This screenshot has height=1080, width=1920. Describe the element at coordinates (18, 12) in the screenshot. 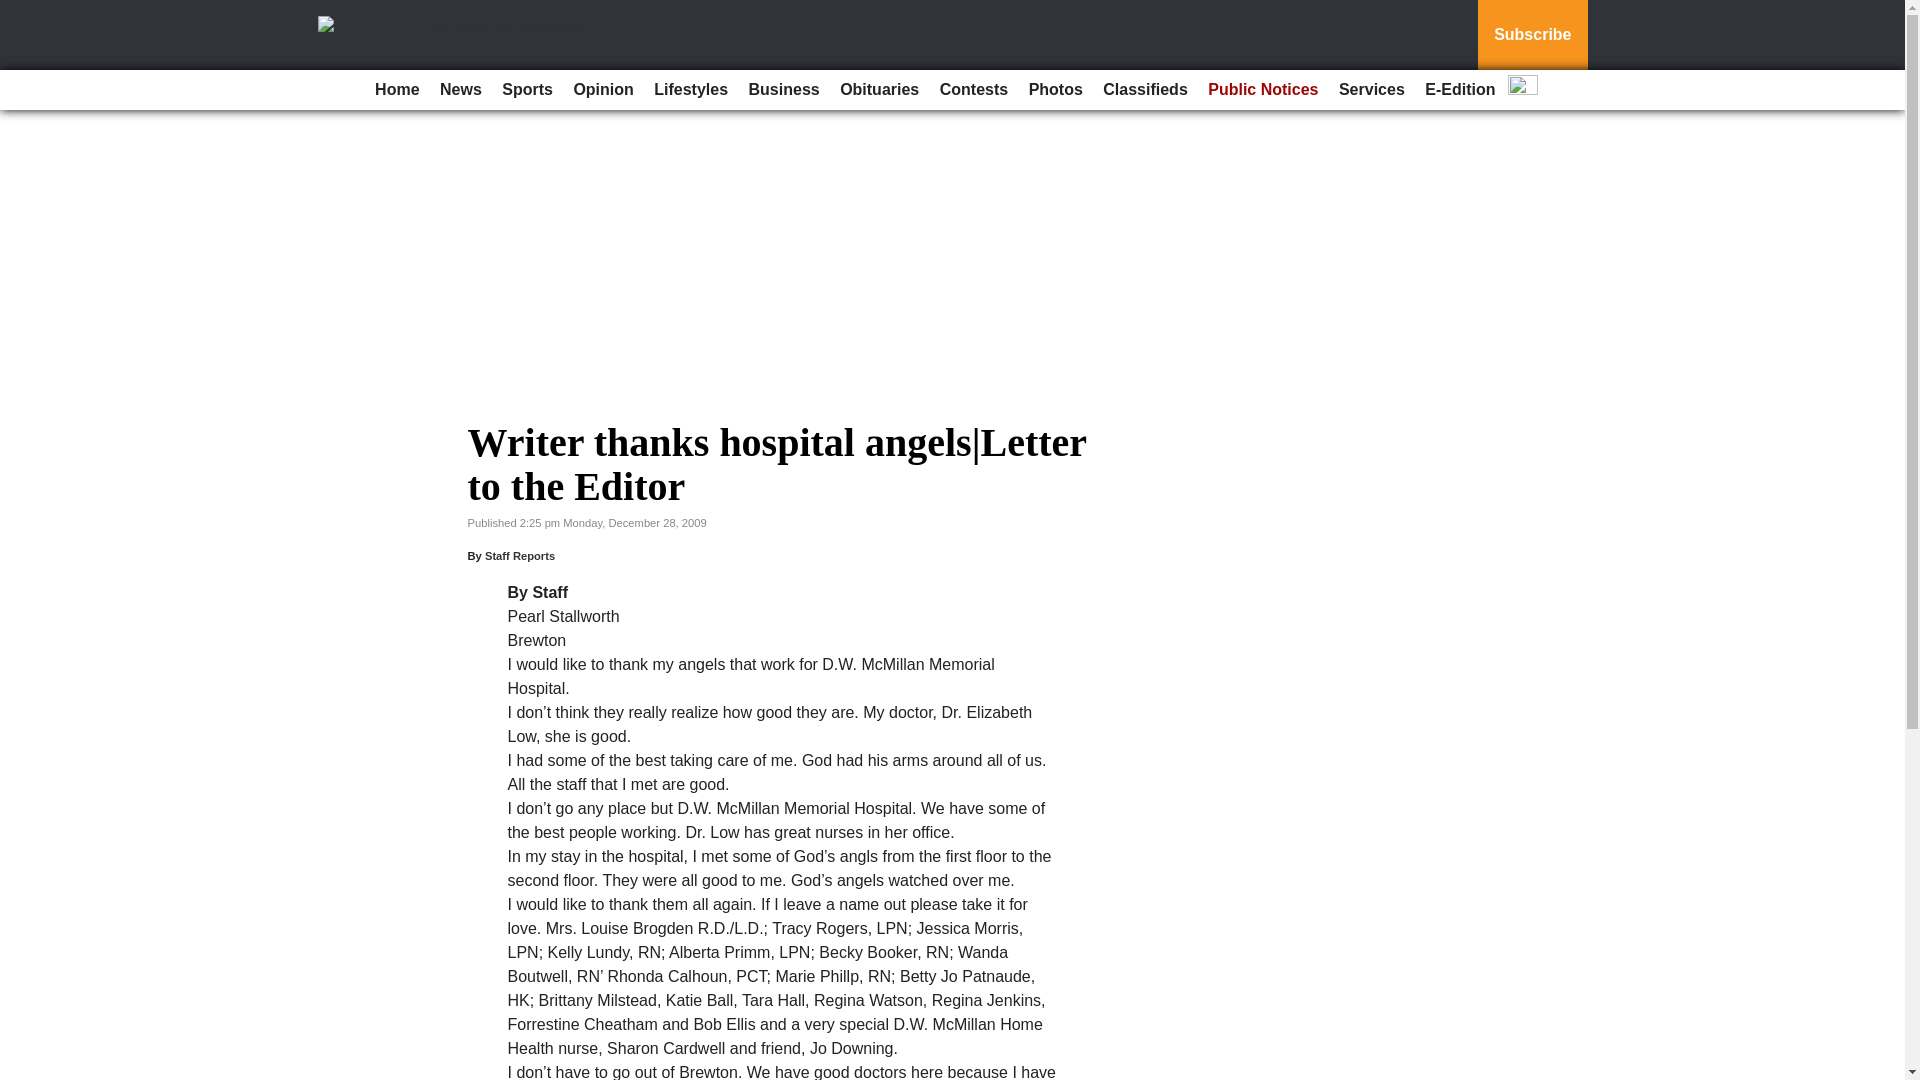

I see `Go` at that location.